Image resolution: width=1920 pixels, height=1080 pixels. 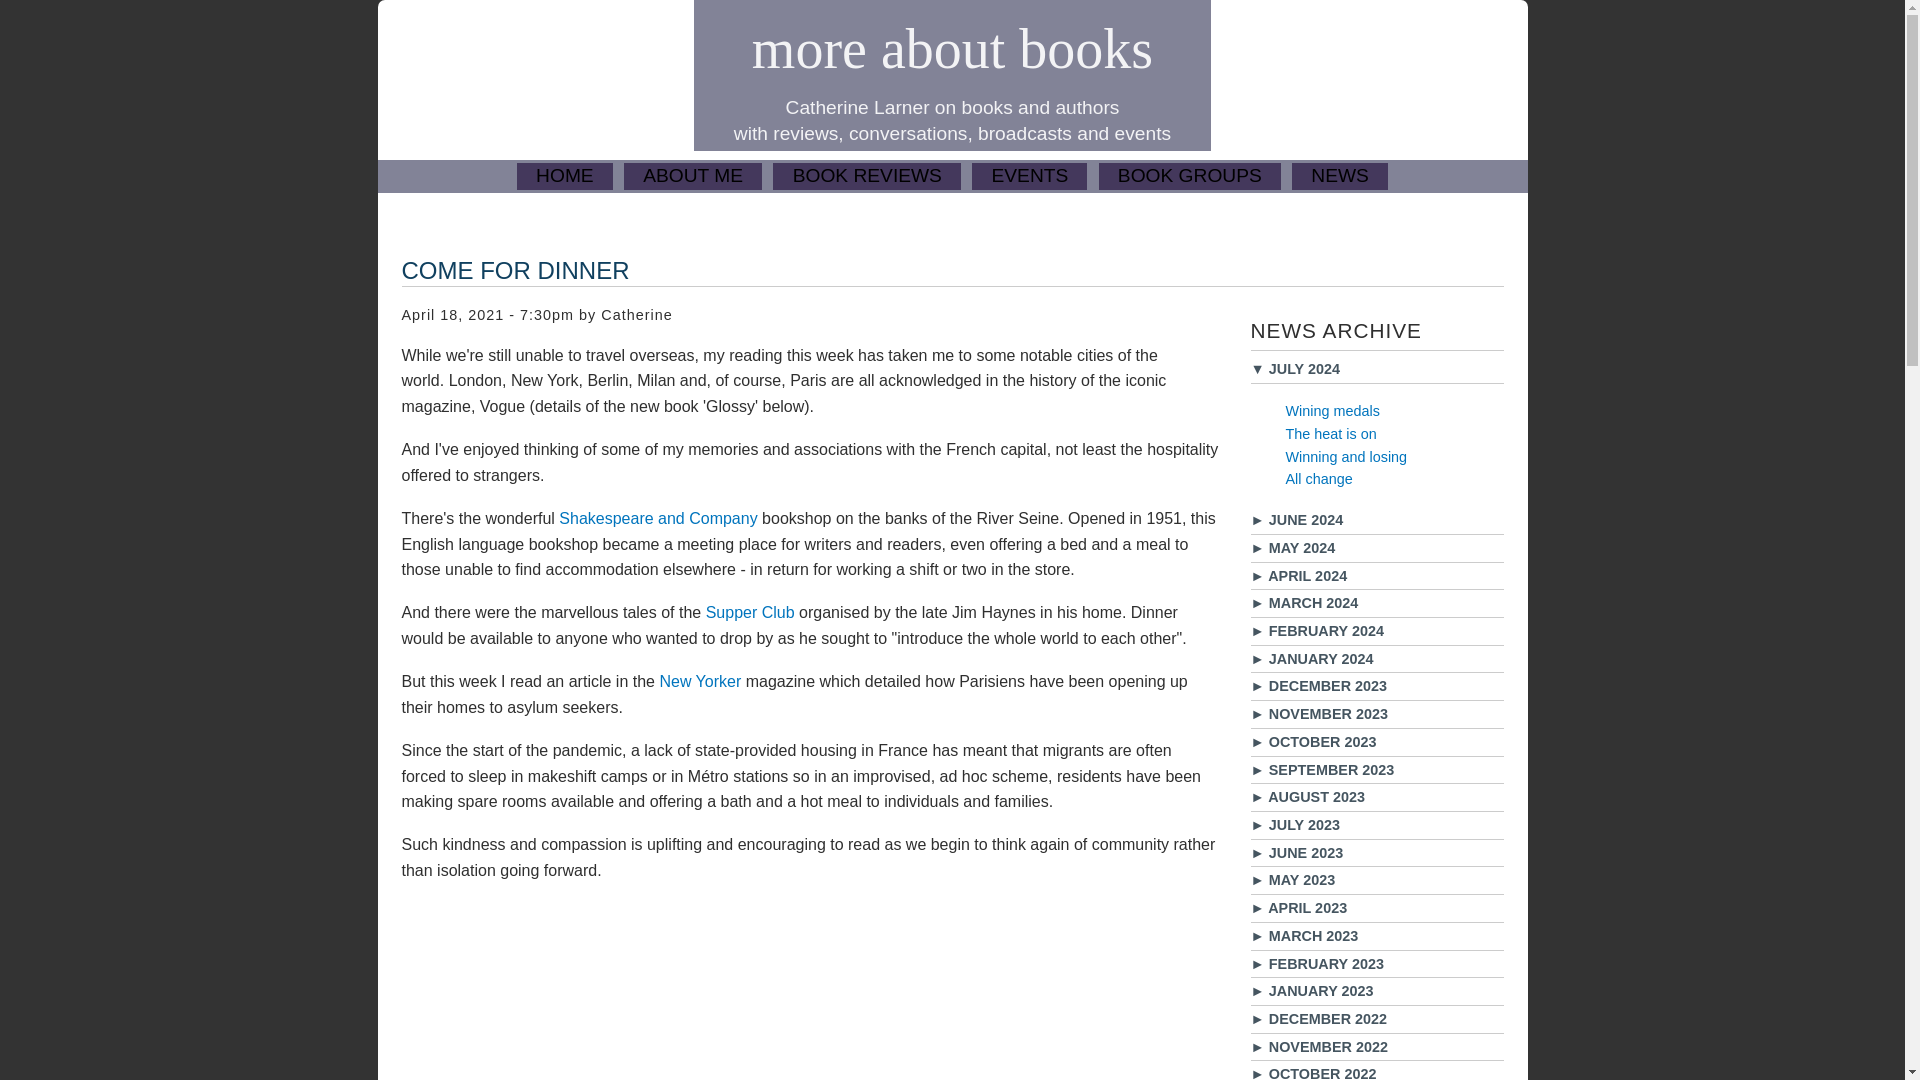 What do you see at coordinates (1189, 176) in the screenshot?
I see `Books read at book group` at bounding box center [1189, 176].